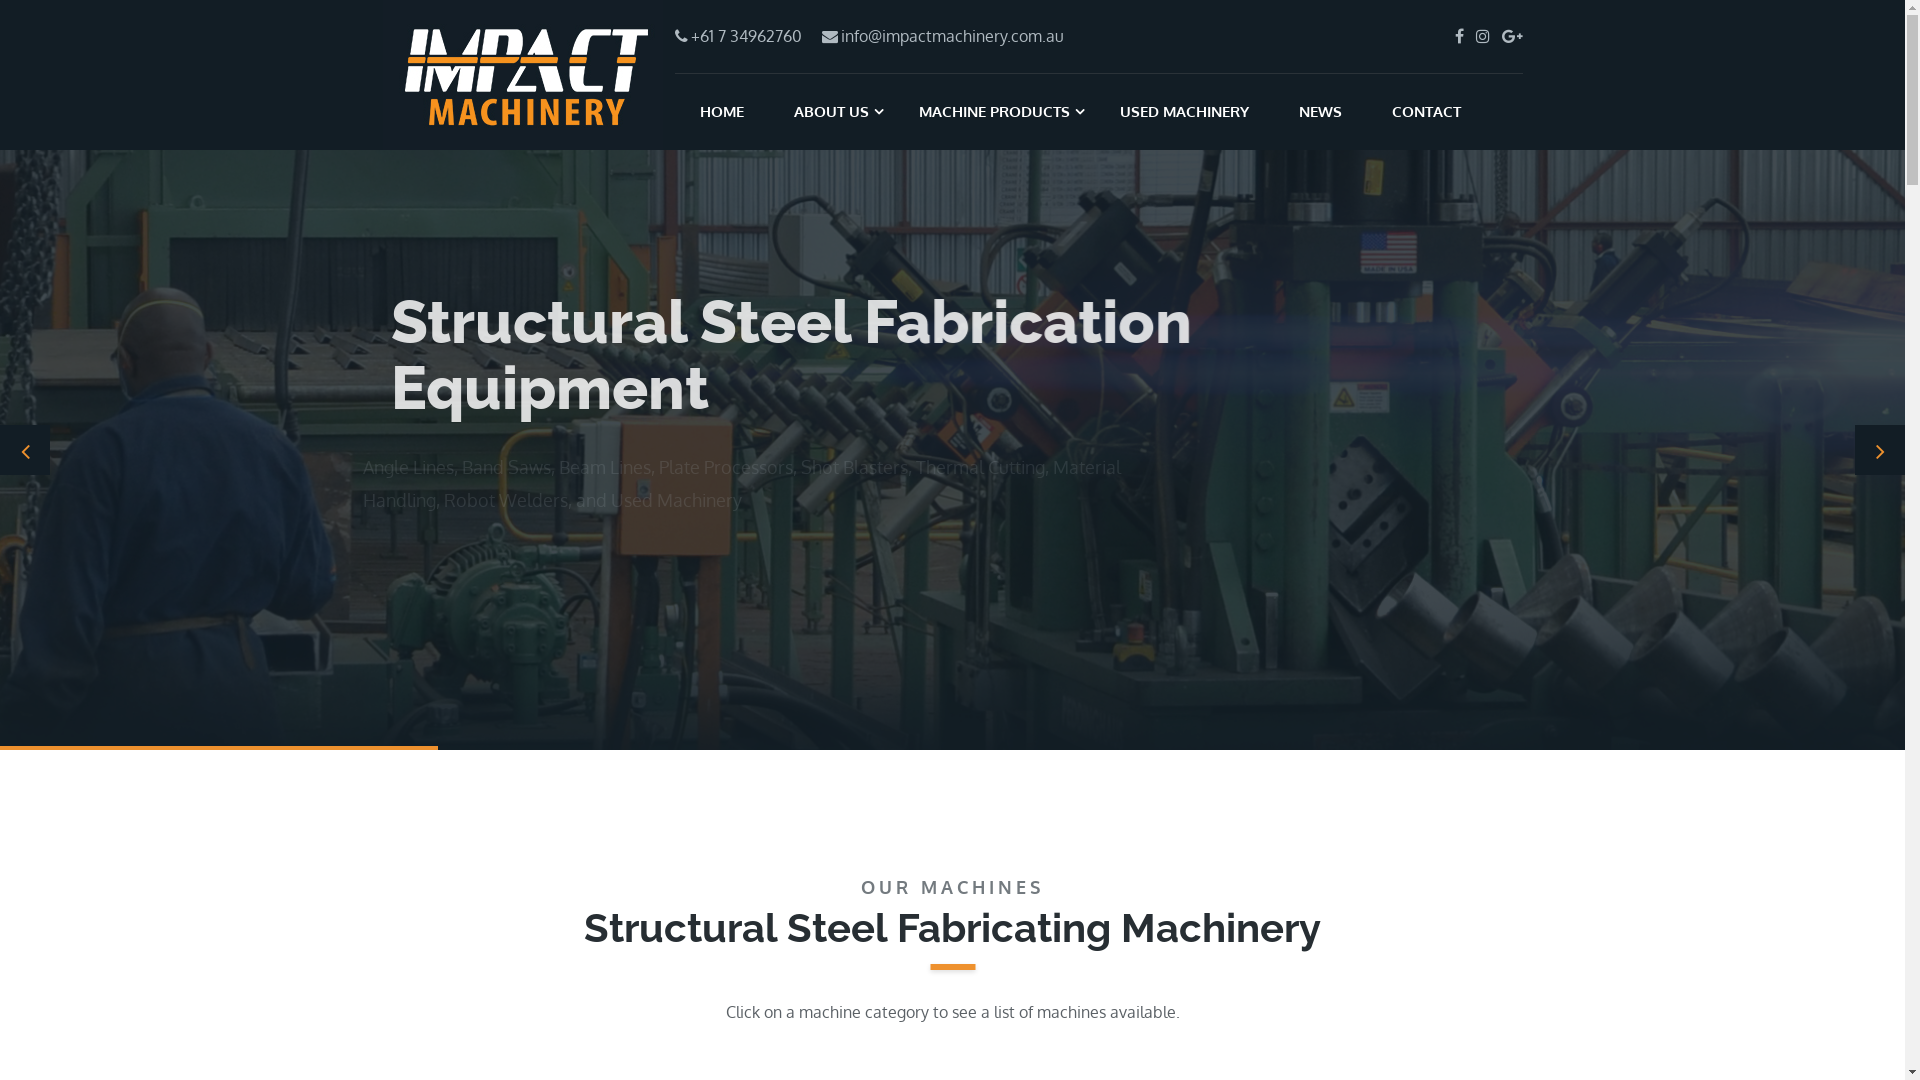 The width and height of the screenshot is (1920, 1080). What do you see at coordinates (994, 112) in the screenshot?
I see `MACHINE PRODUCTS` at bounding box center [994, 112].